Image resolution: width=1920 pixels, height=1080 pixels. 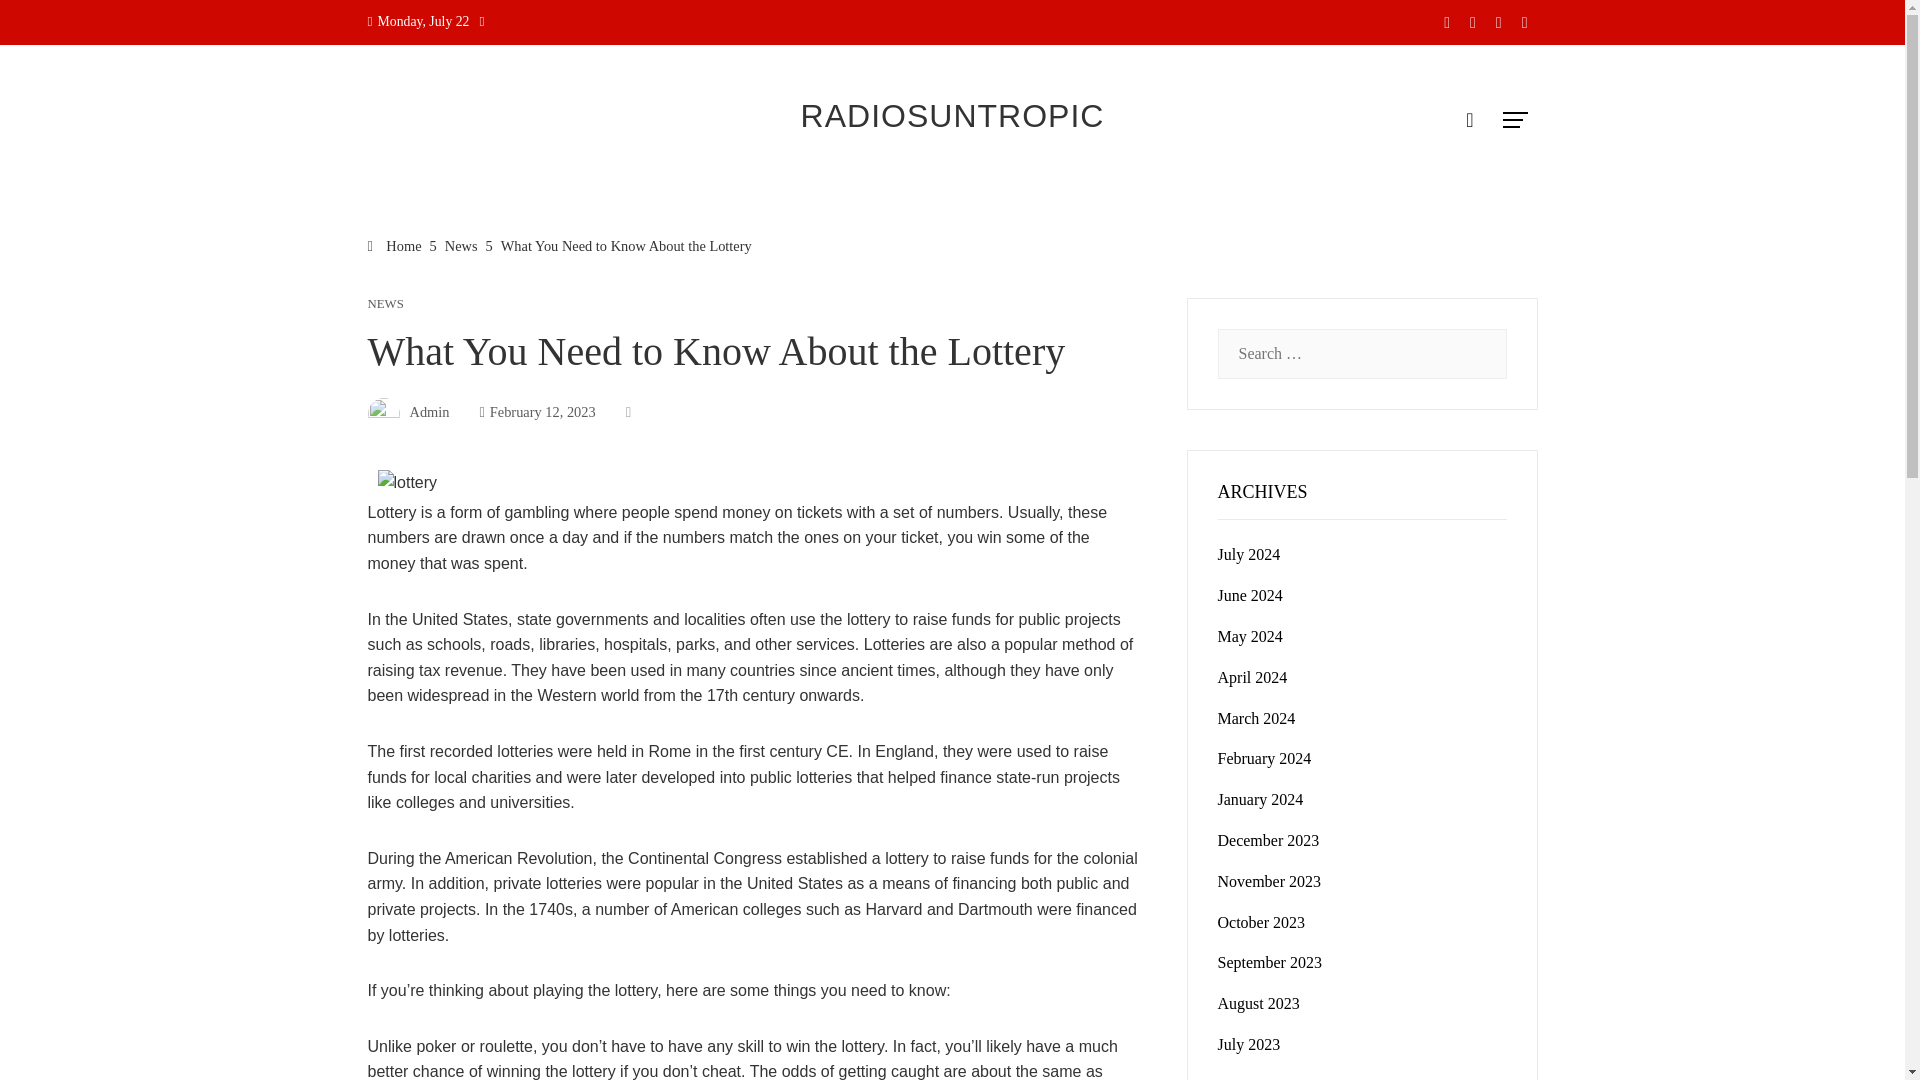 What do you see at coordinates (952, 116) in the screenshot?
I see `RADIOSUNTROPIC` at bounding box center [952, 116].